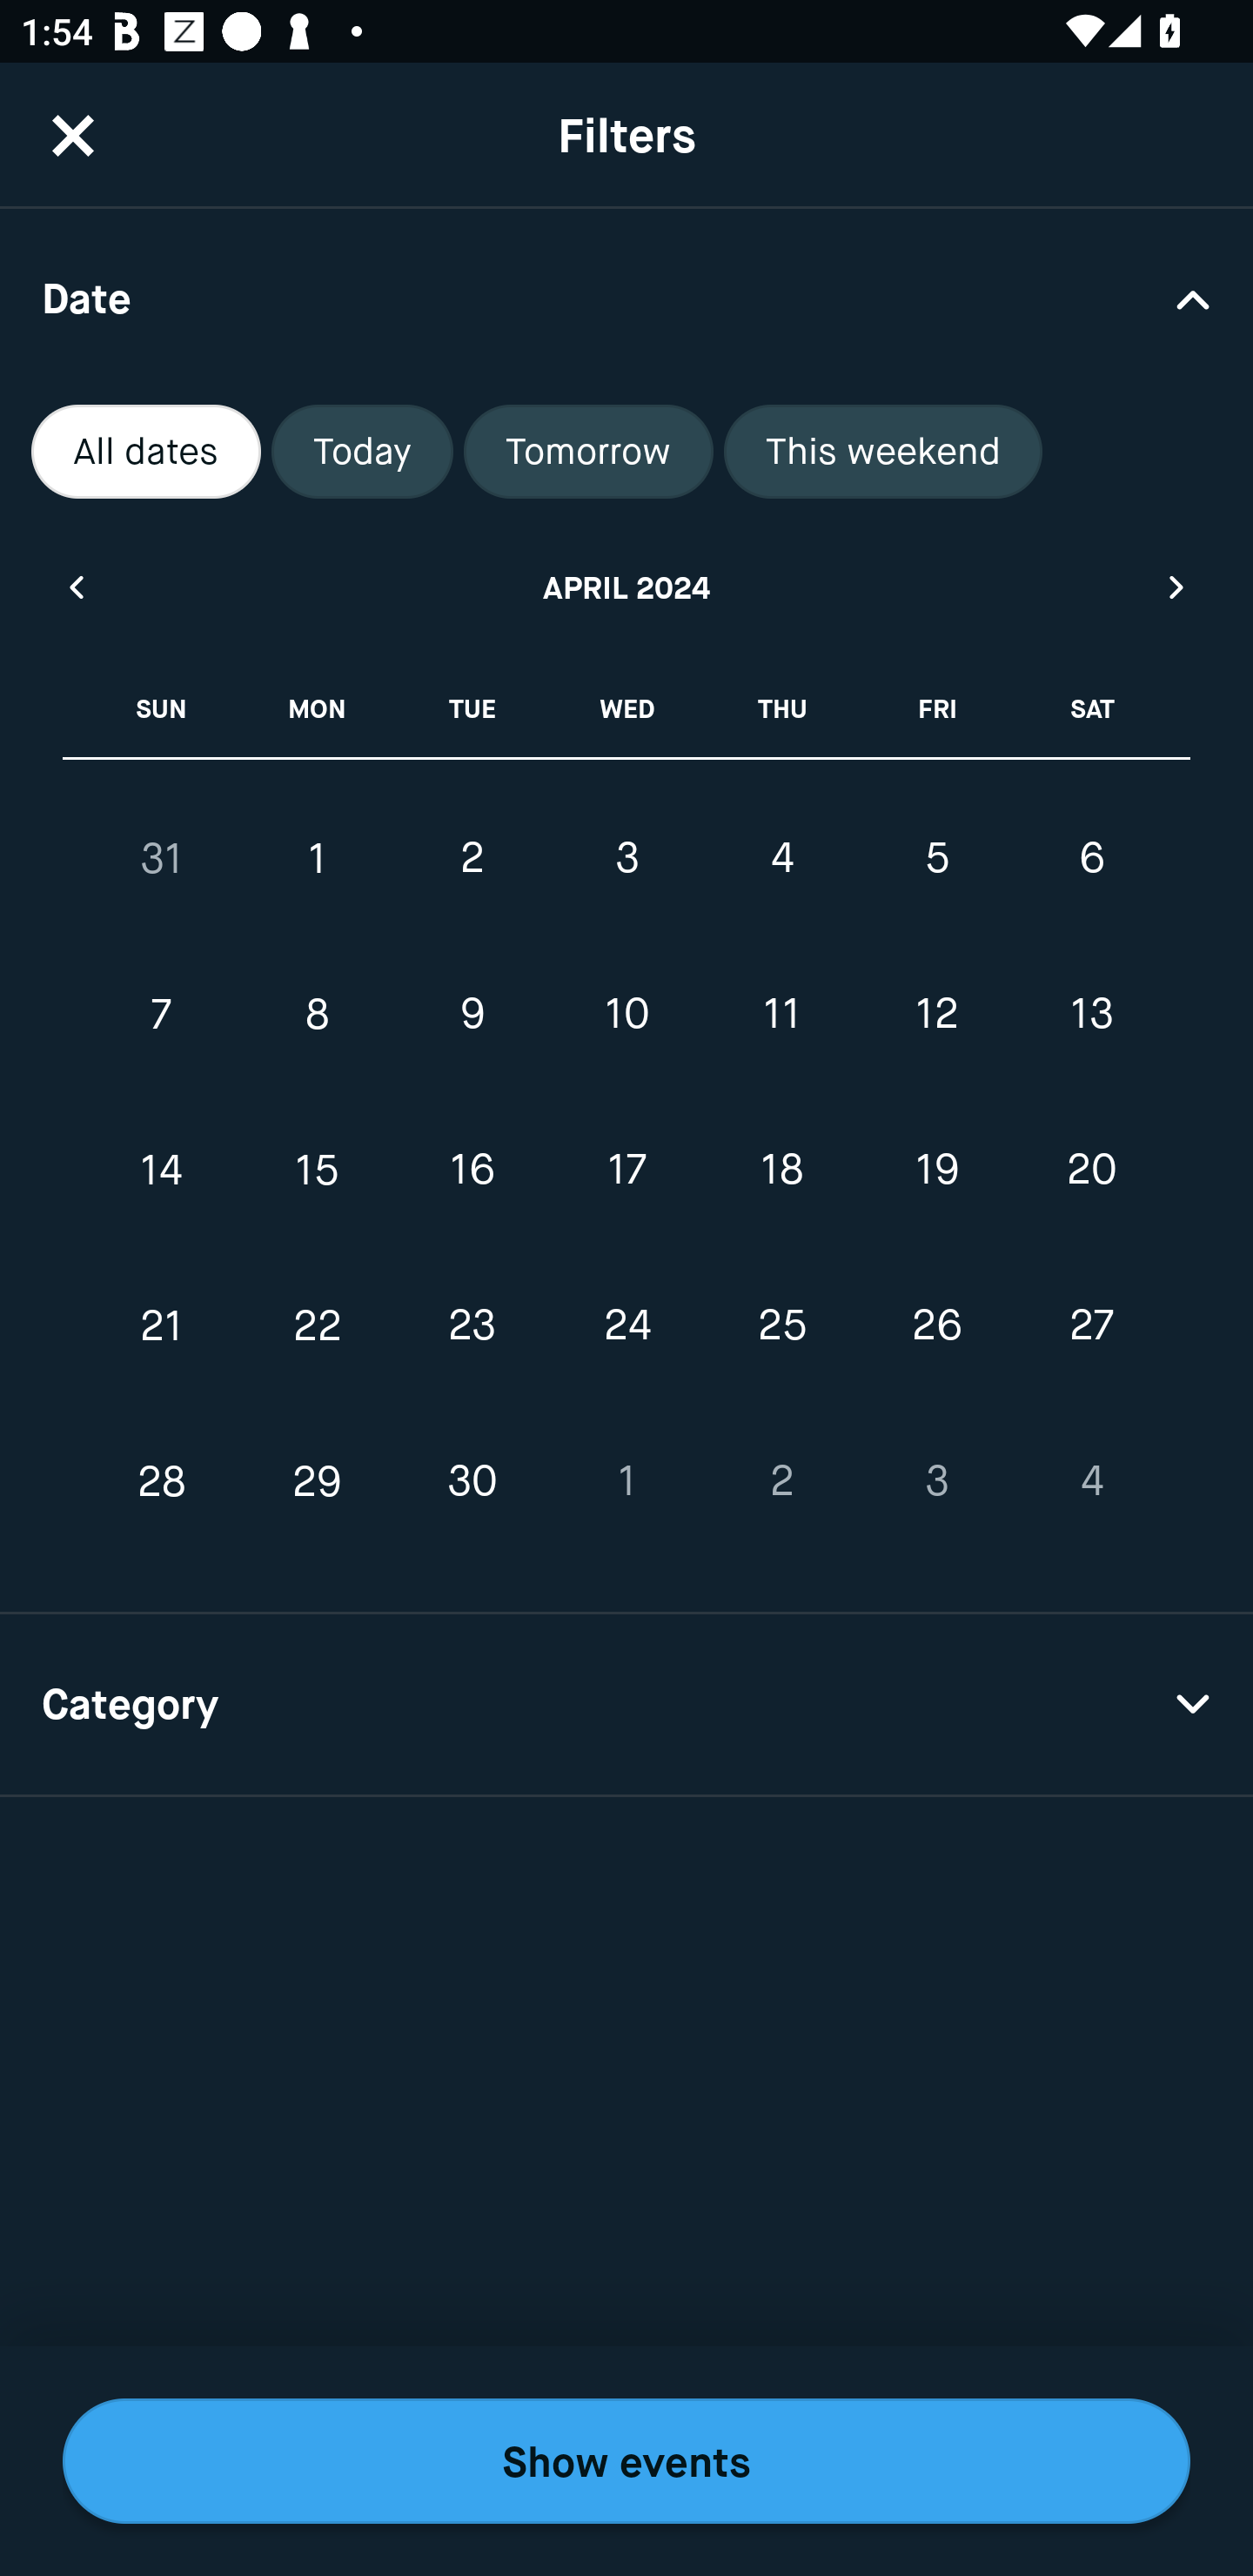 The width and height of the screenshot is (1253, 2576). I want to click on 28, so click(162, 1481).